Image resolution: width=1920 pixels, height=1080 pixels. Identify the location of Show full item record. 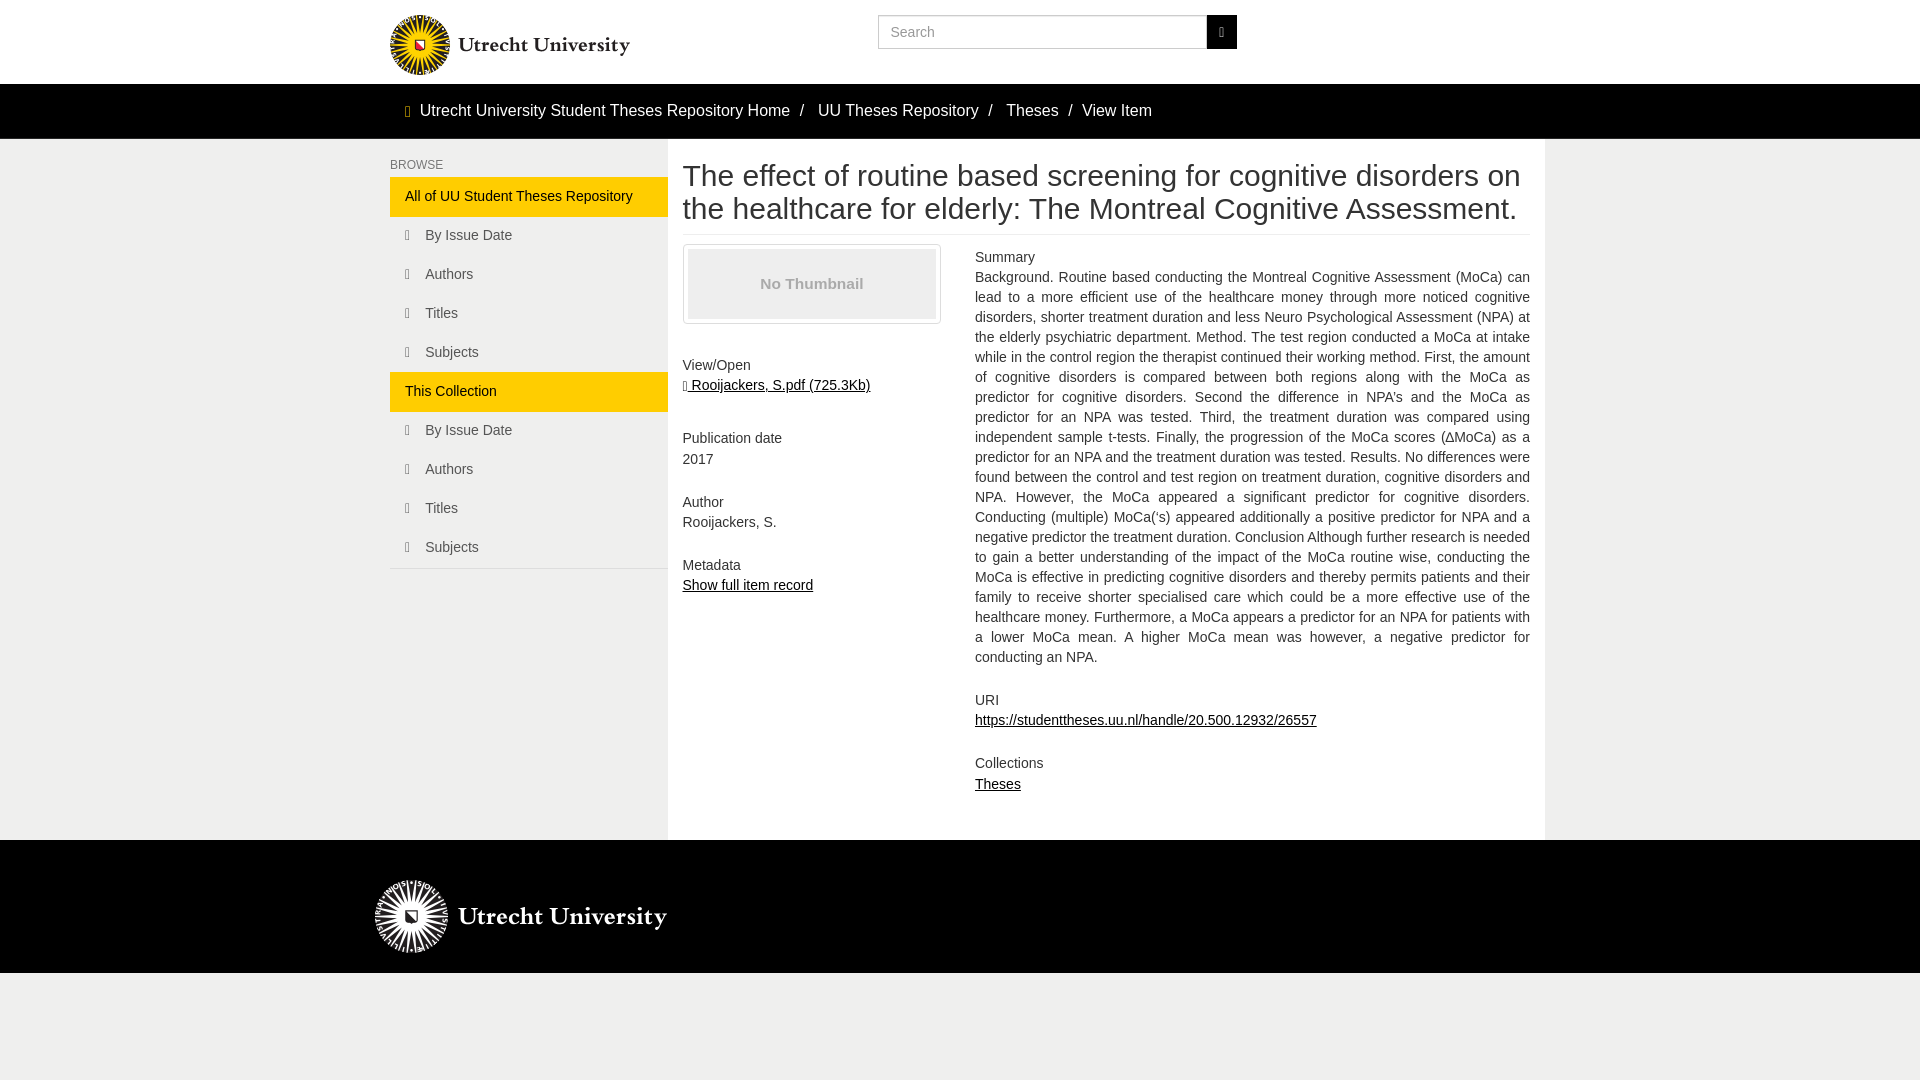
(746, 584).